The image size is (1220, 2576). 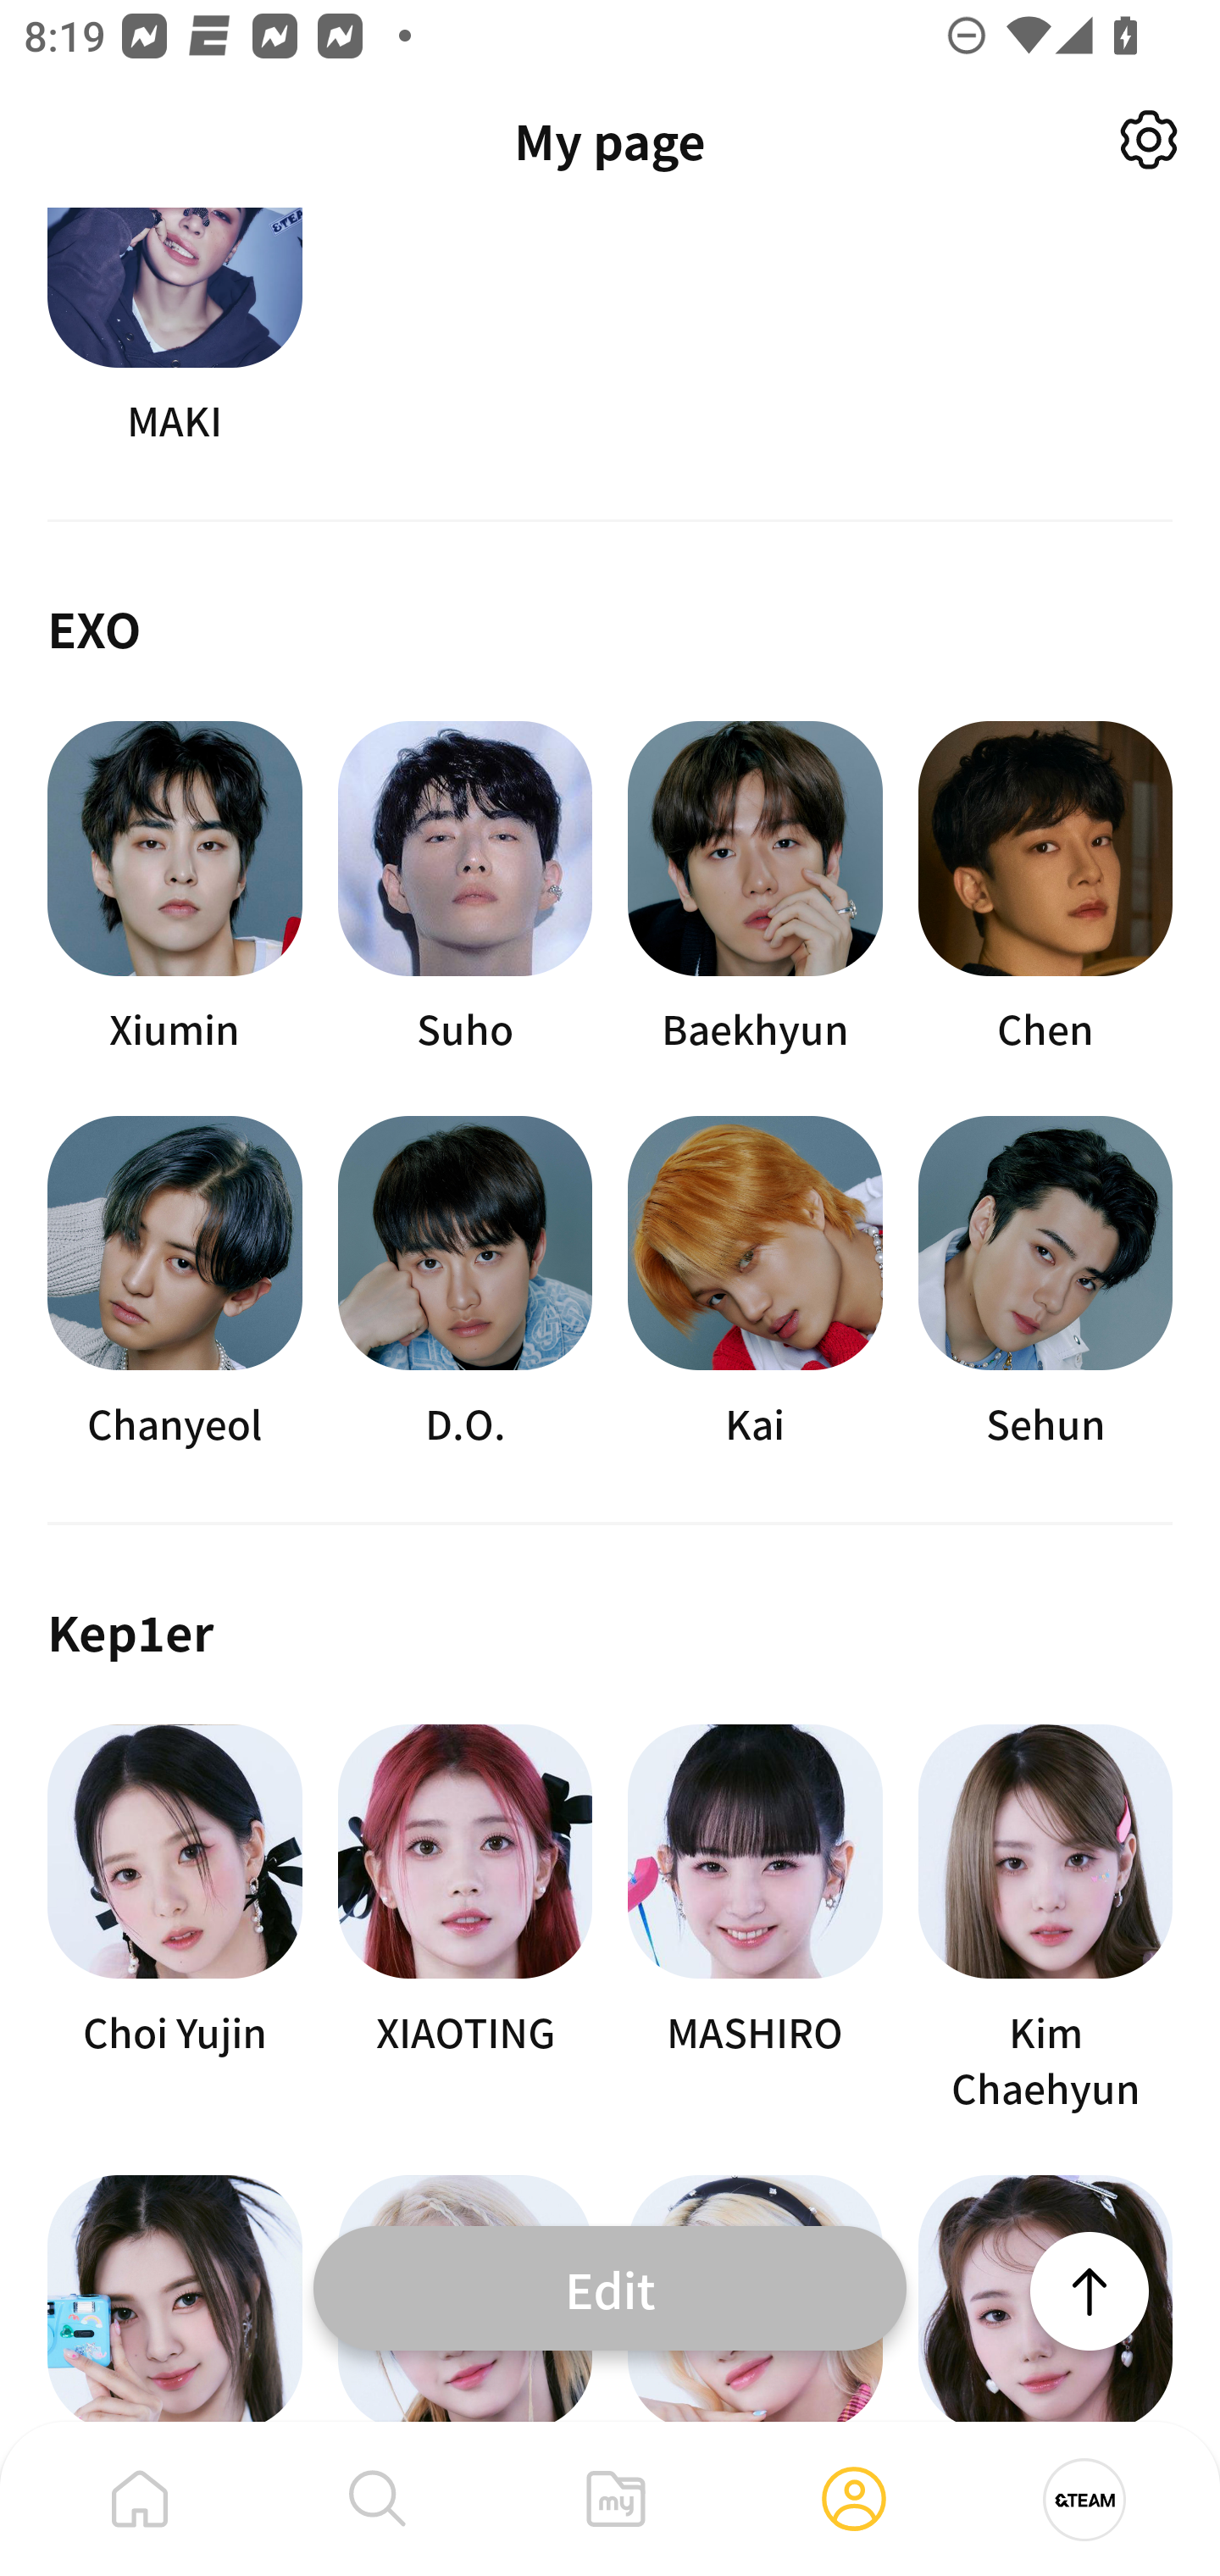 What do you see at coordinates (175, 1918) in the screenshot?
I see `Choi Yujin` at bounding box center [175, 1918].